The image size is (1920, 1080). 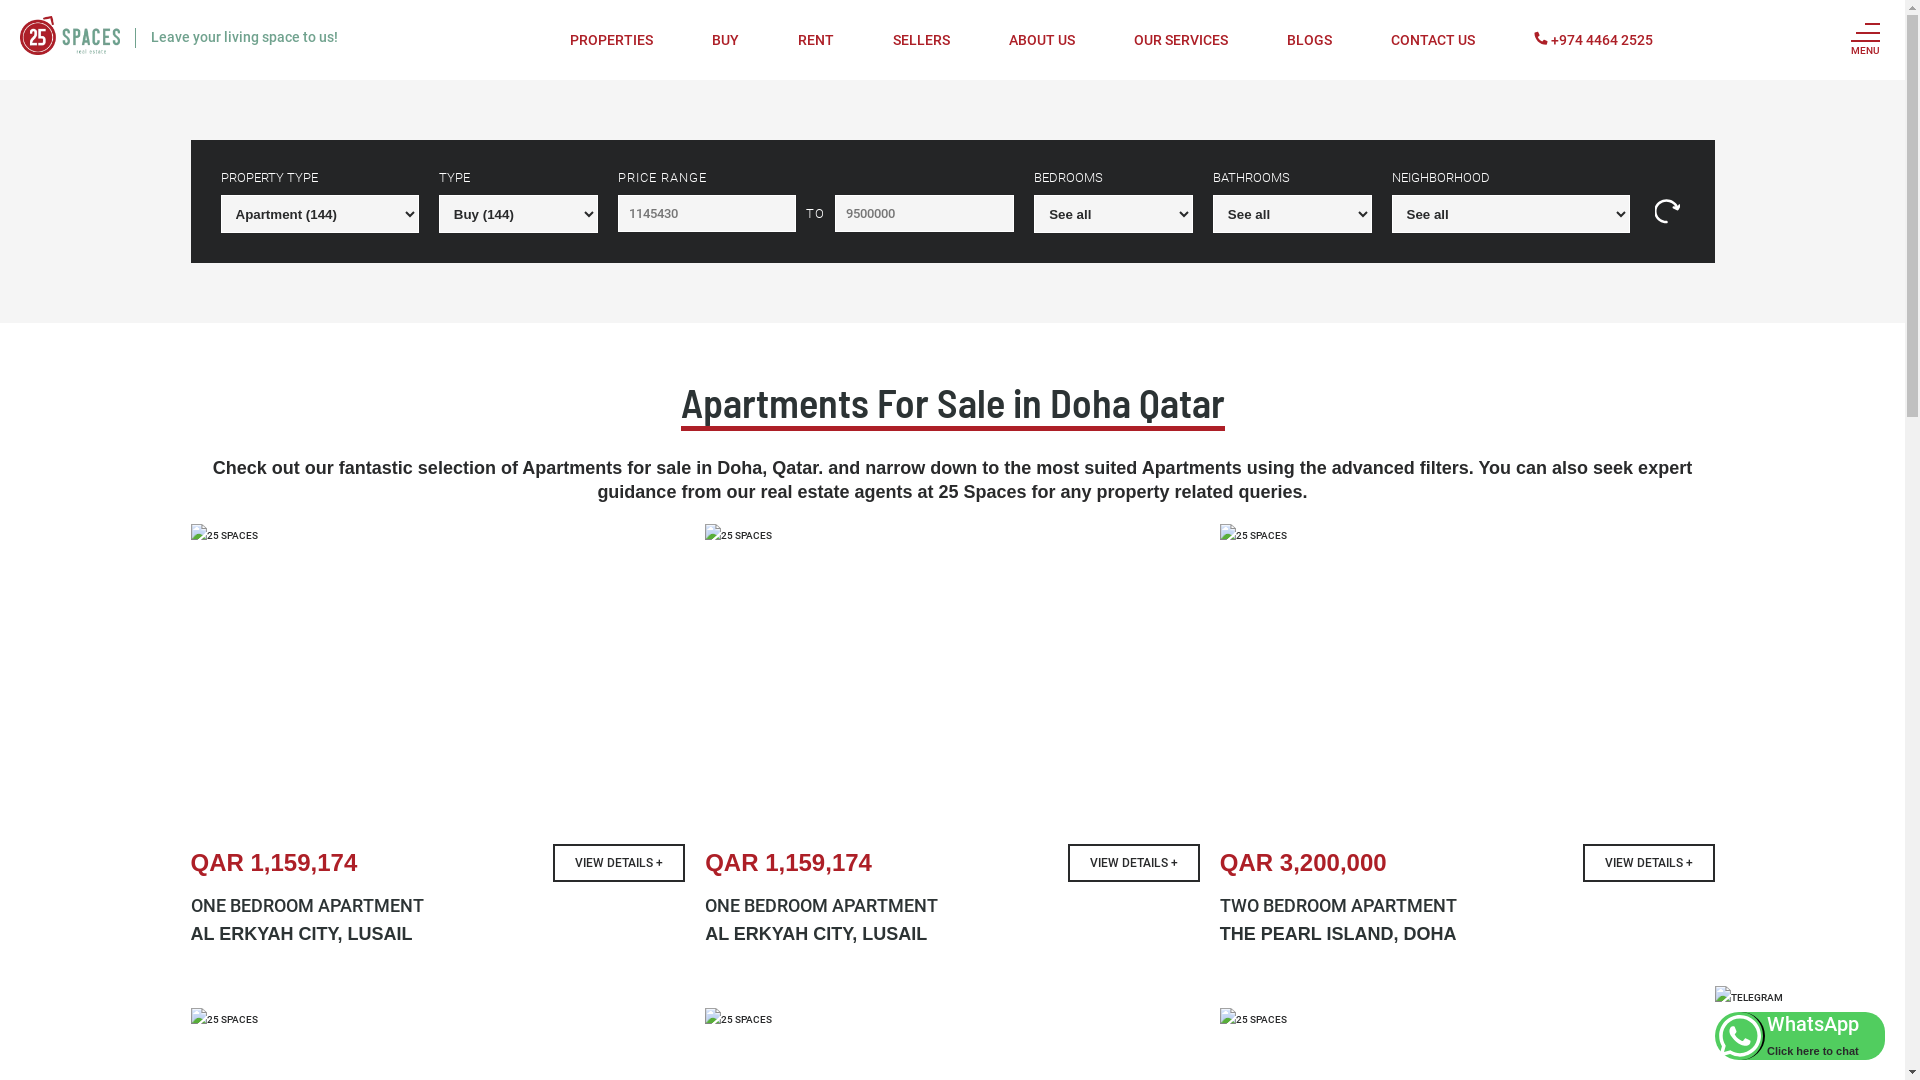 What do you see at coordinates (1648, 863) in the screenshot?
I see `VIEW DETAILS +` at bounding box center [1648, 863].